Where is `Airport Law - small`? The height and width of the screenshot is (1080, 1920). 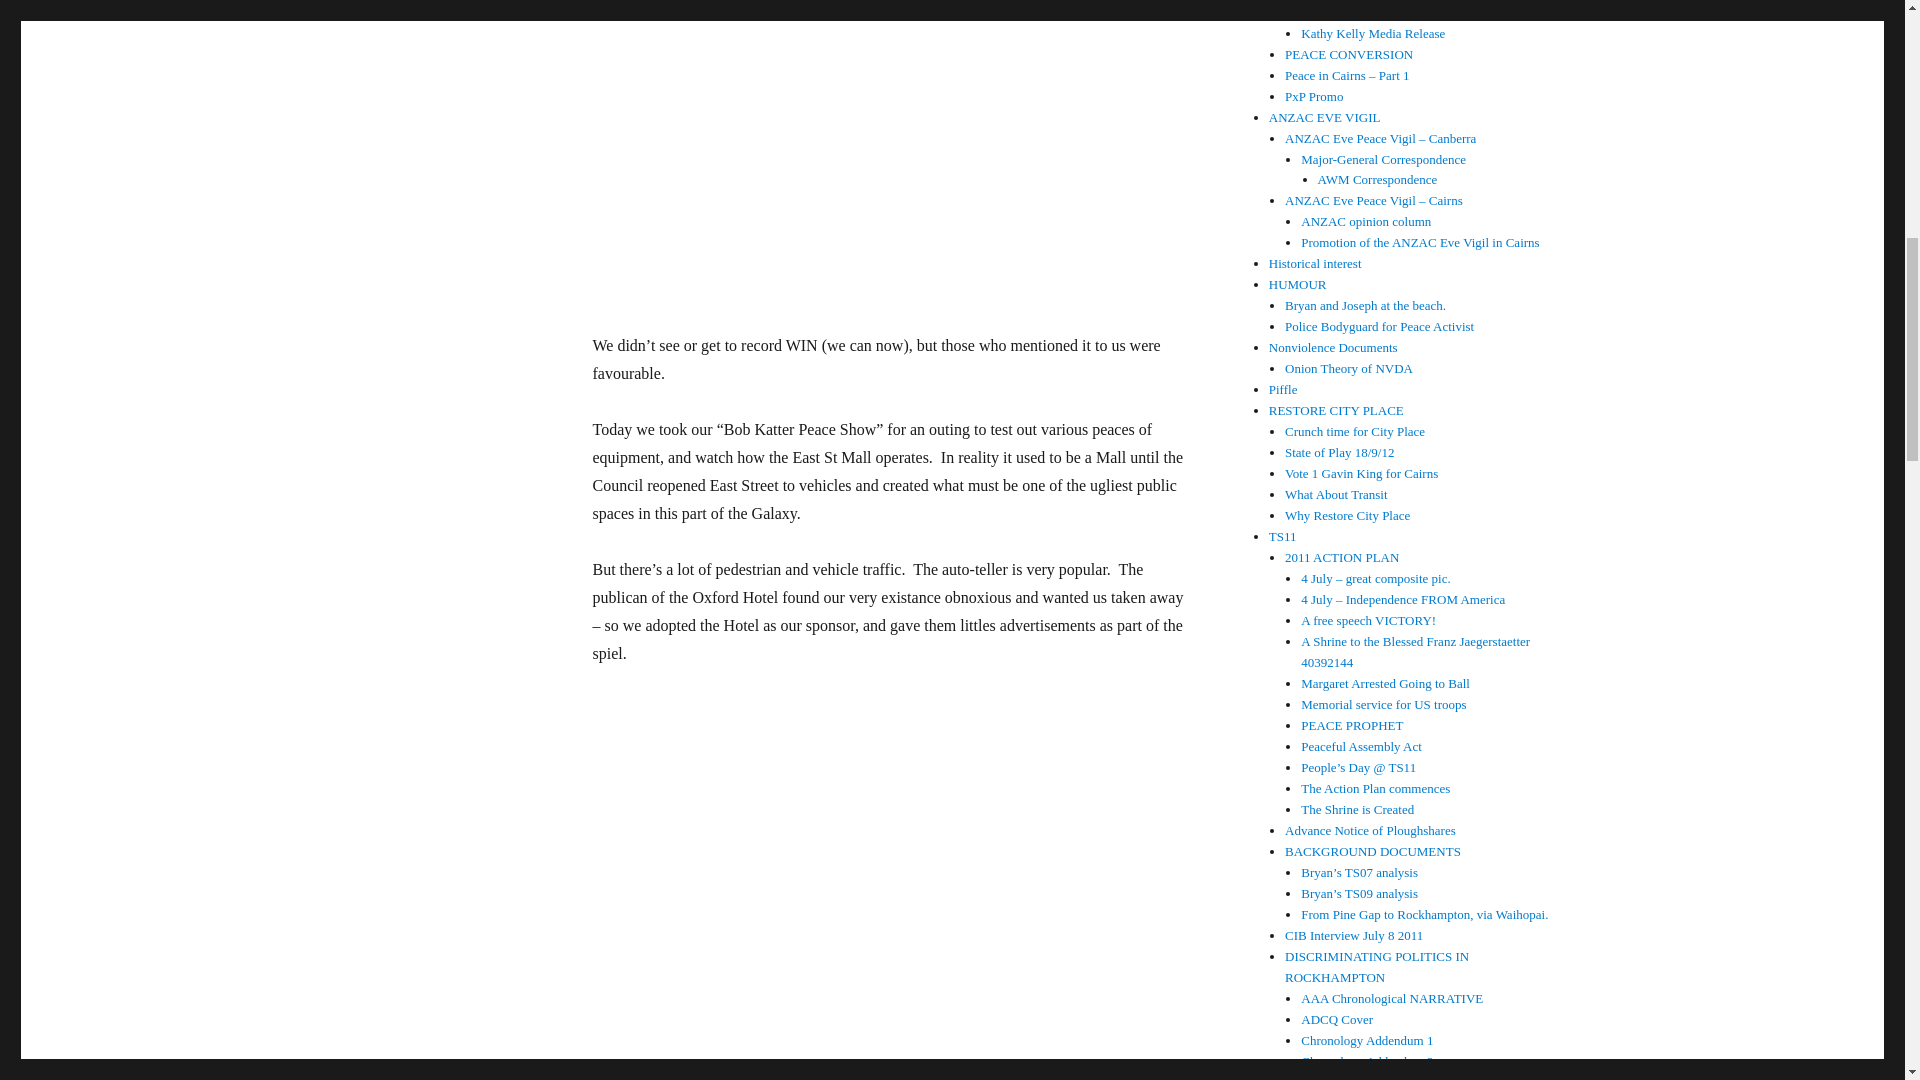 Airport Law - small is located at coordinates (892, 152).